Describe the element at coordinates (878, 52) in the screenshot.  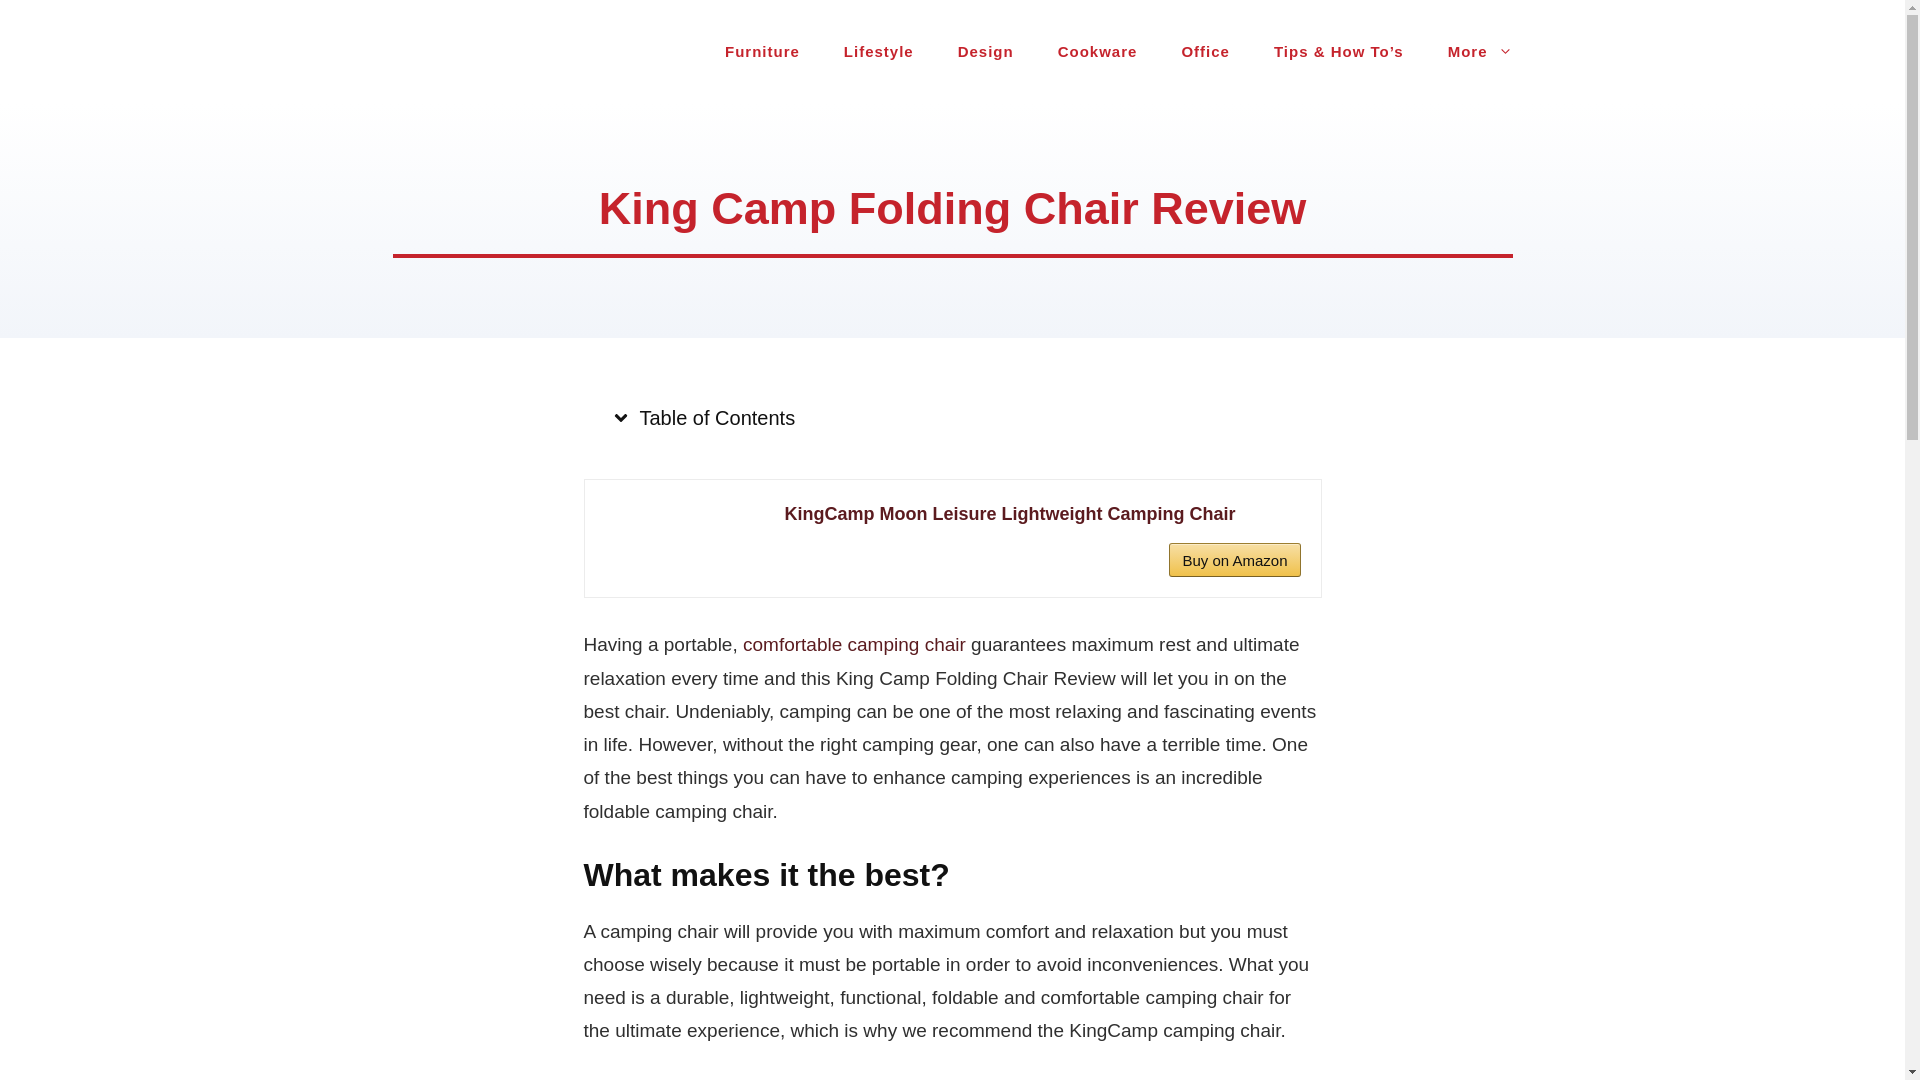
I see `Lifestyle` at that location.